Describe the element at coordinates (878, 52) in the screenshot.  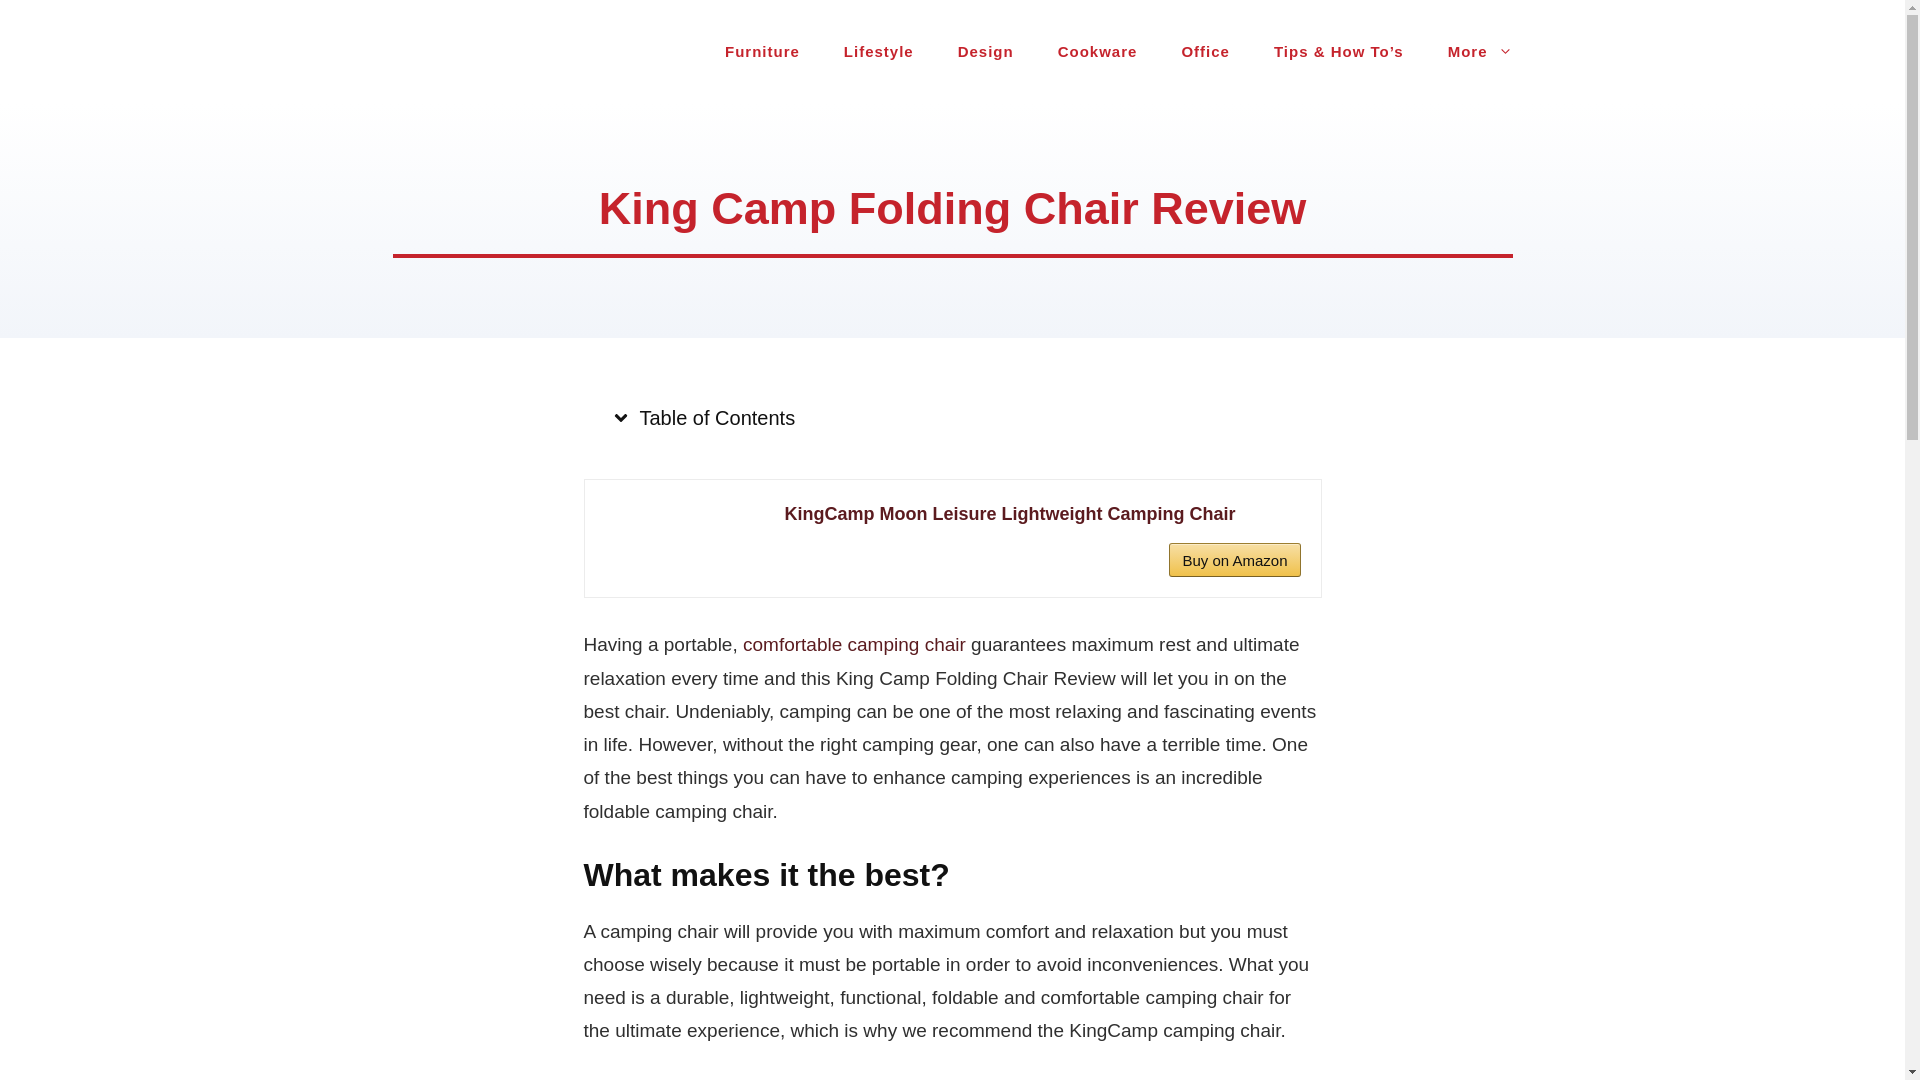
I see `Lifestyle` at that location.